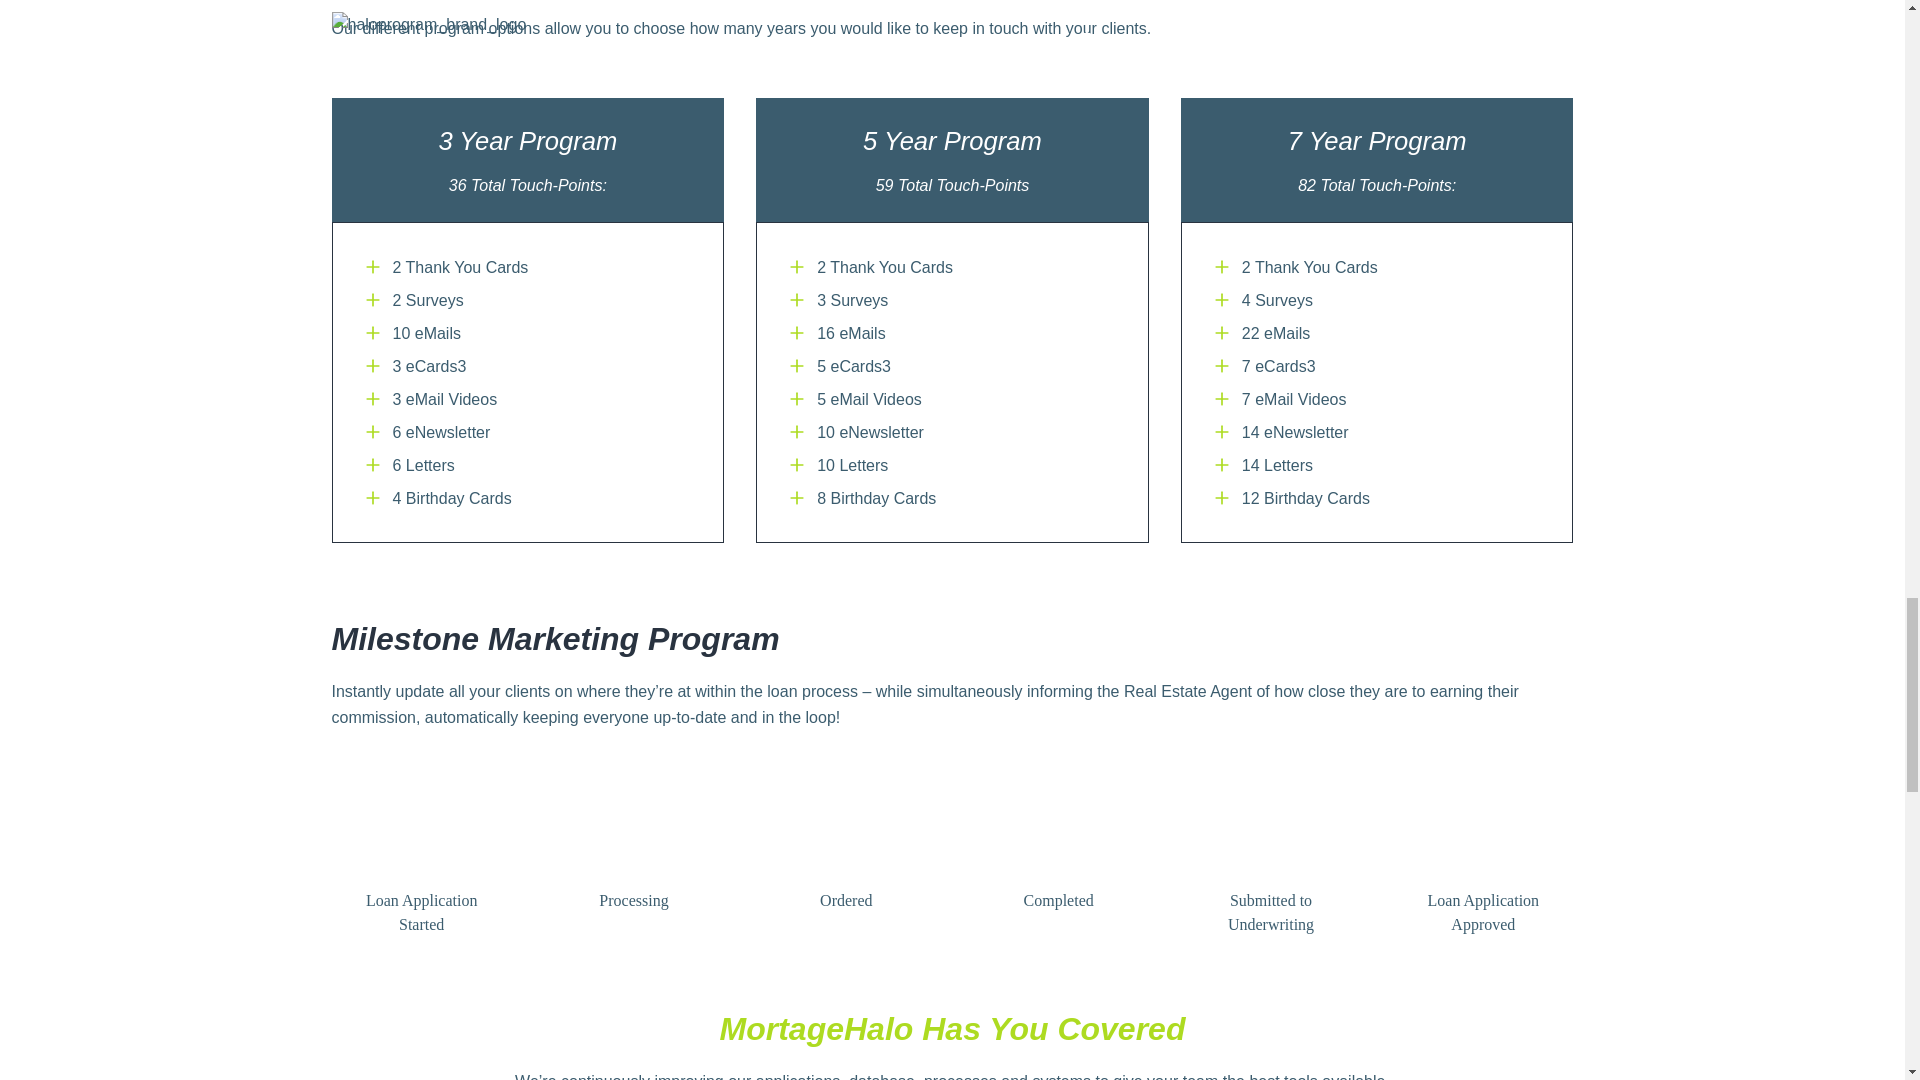  I want to click on Completed, so click(1058, 860).